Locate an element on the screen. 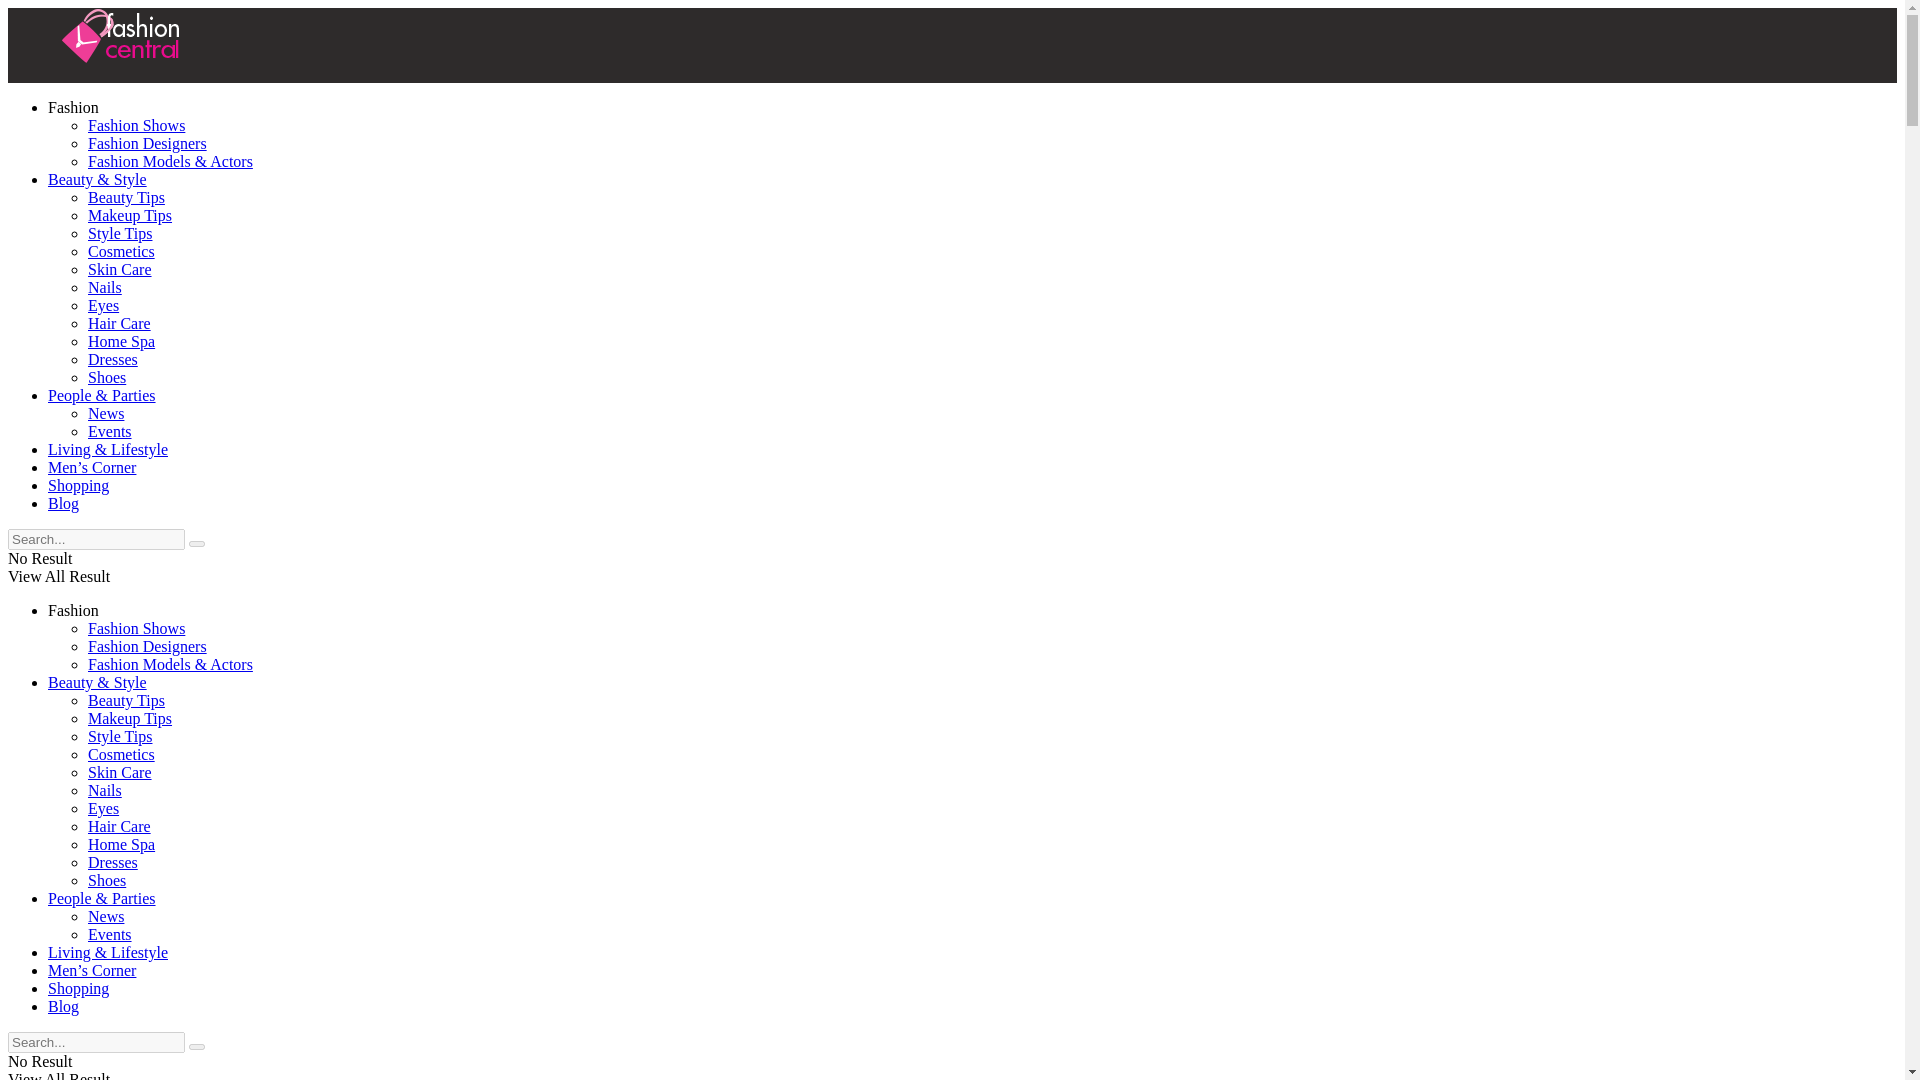  Blog is located at coordinates (63, 502).